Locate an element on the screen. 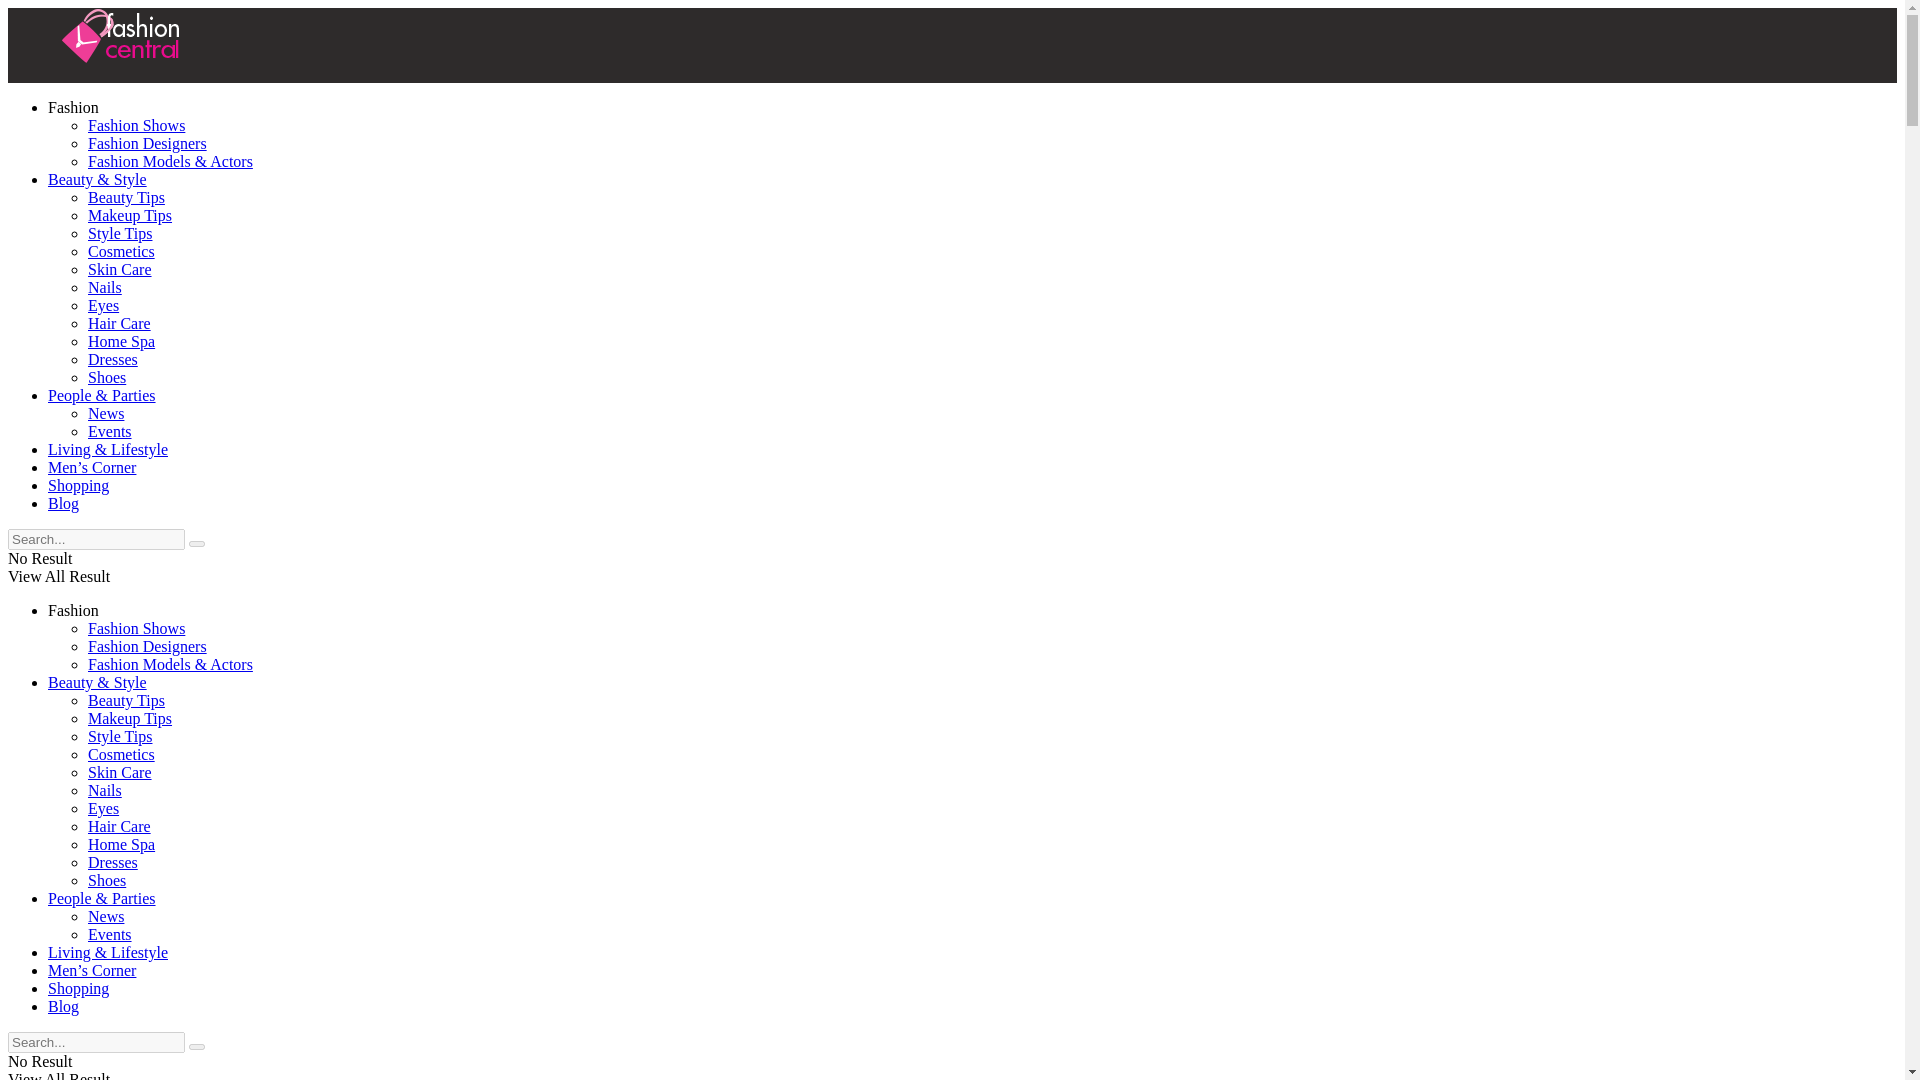  Blog is located at coordinates (63, 502).